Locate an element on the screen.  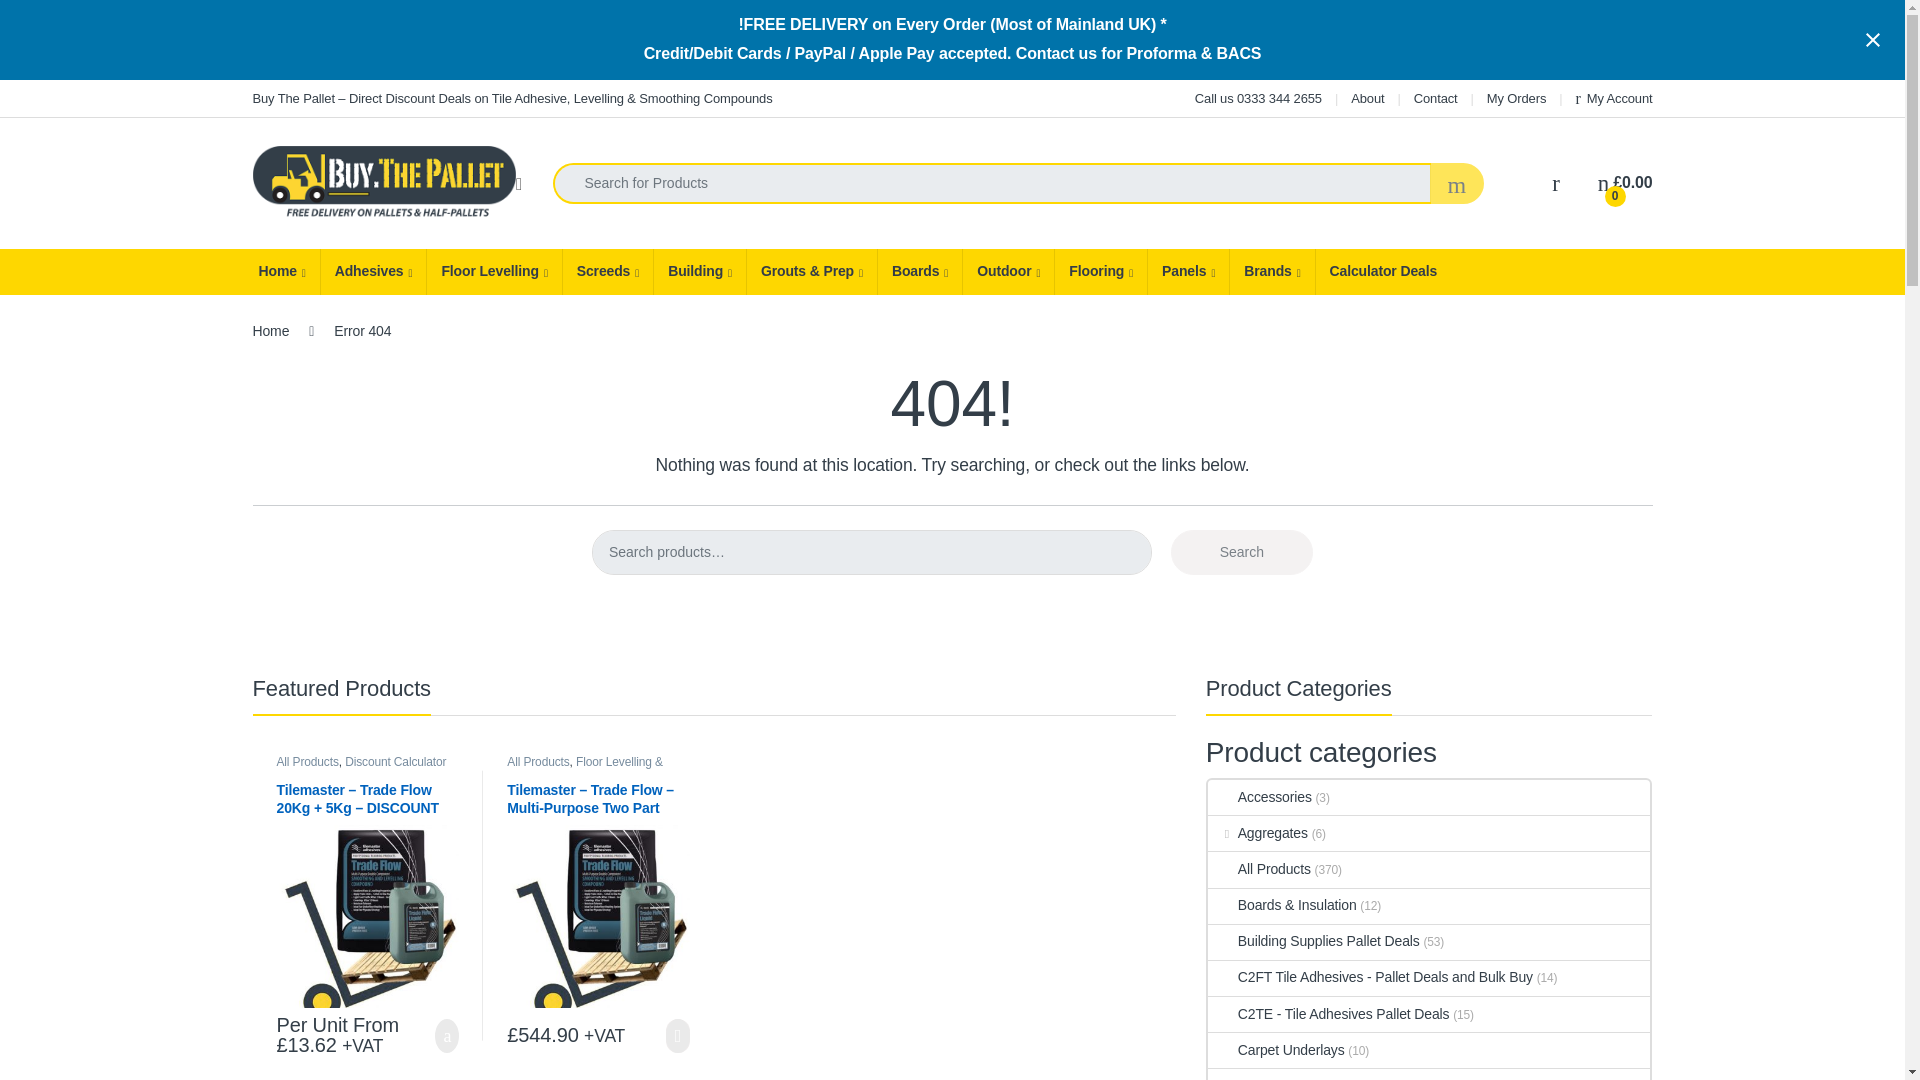
My Account is located at coordinates (1614, 98).